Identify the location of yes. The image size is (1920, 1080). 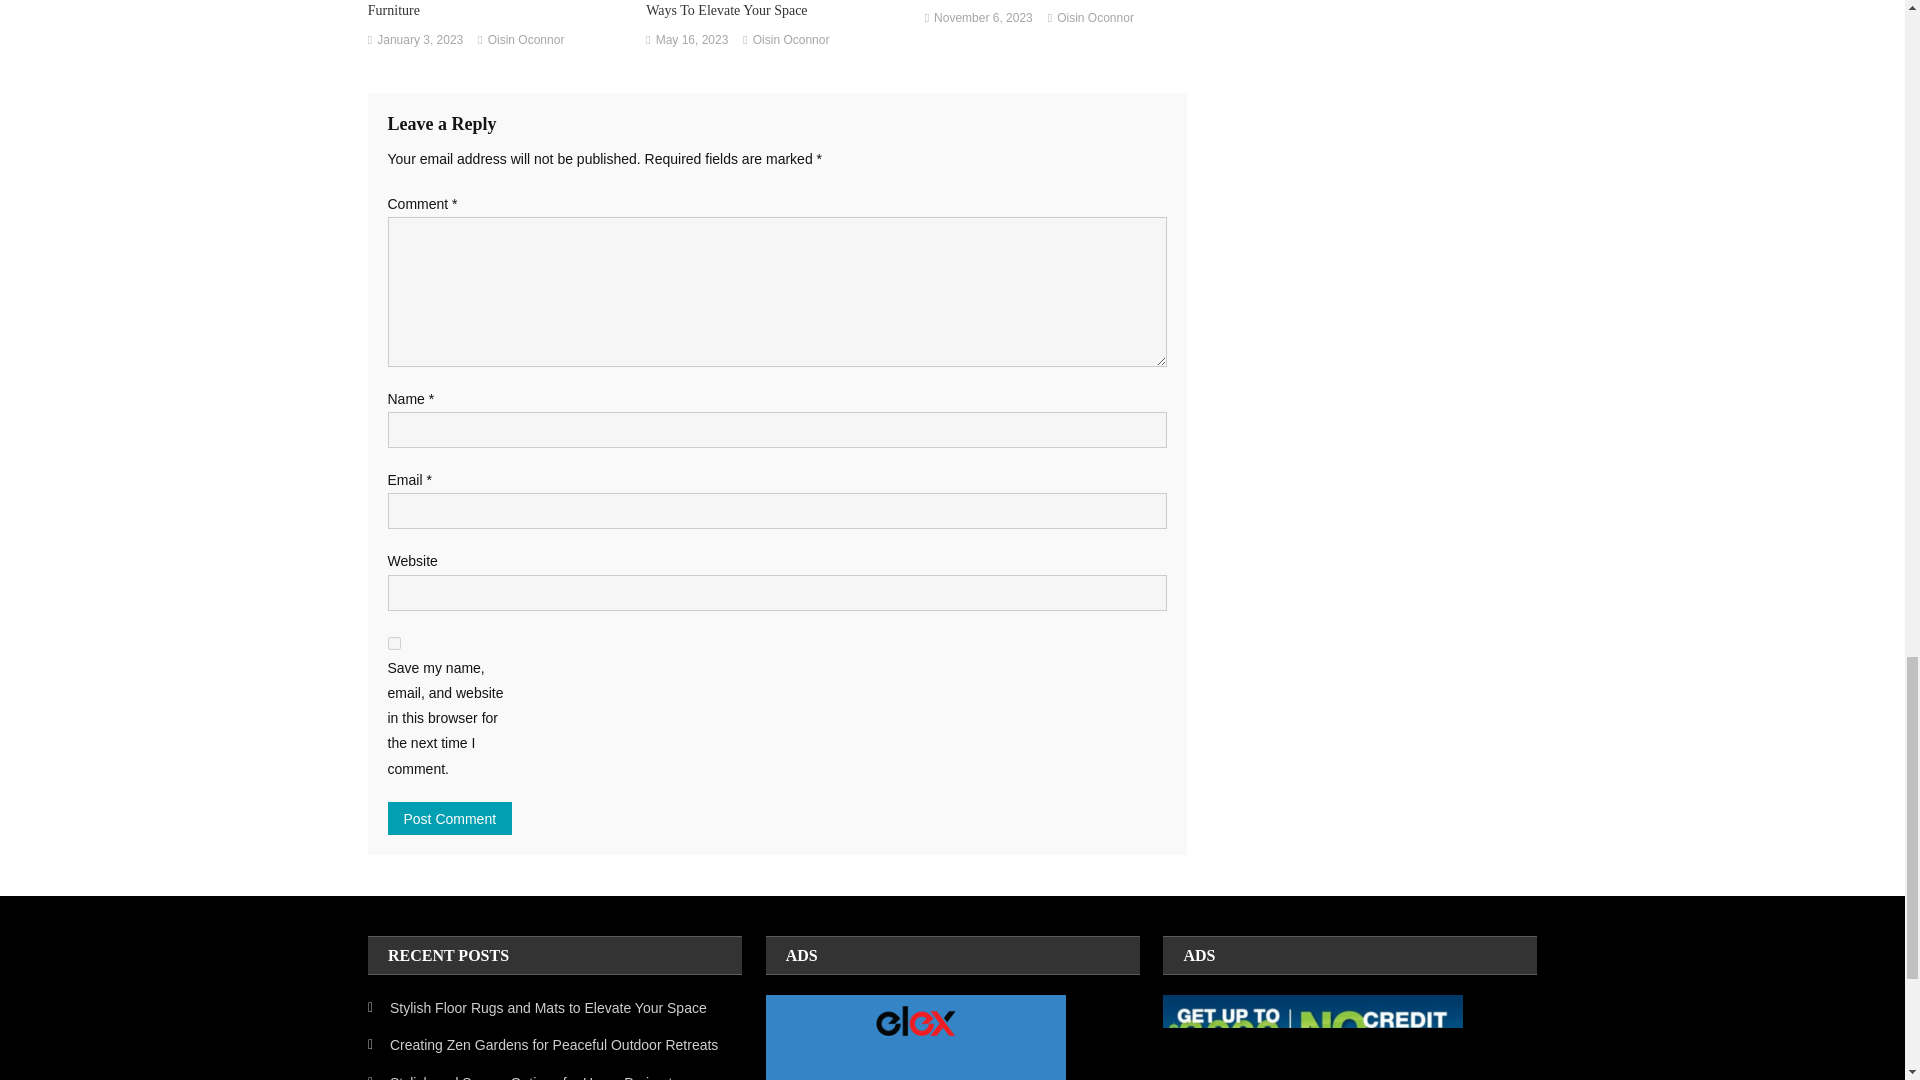
(394, 644).